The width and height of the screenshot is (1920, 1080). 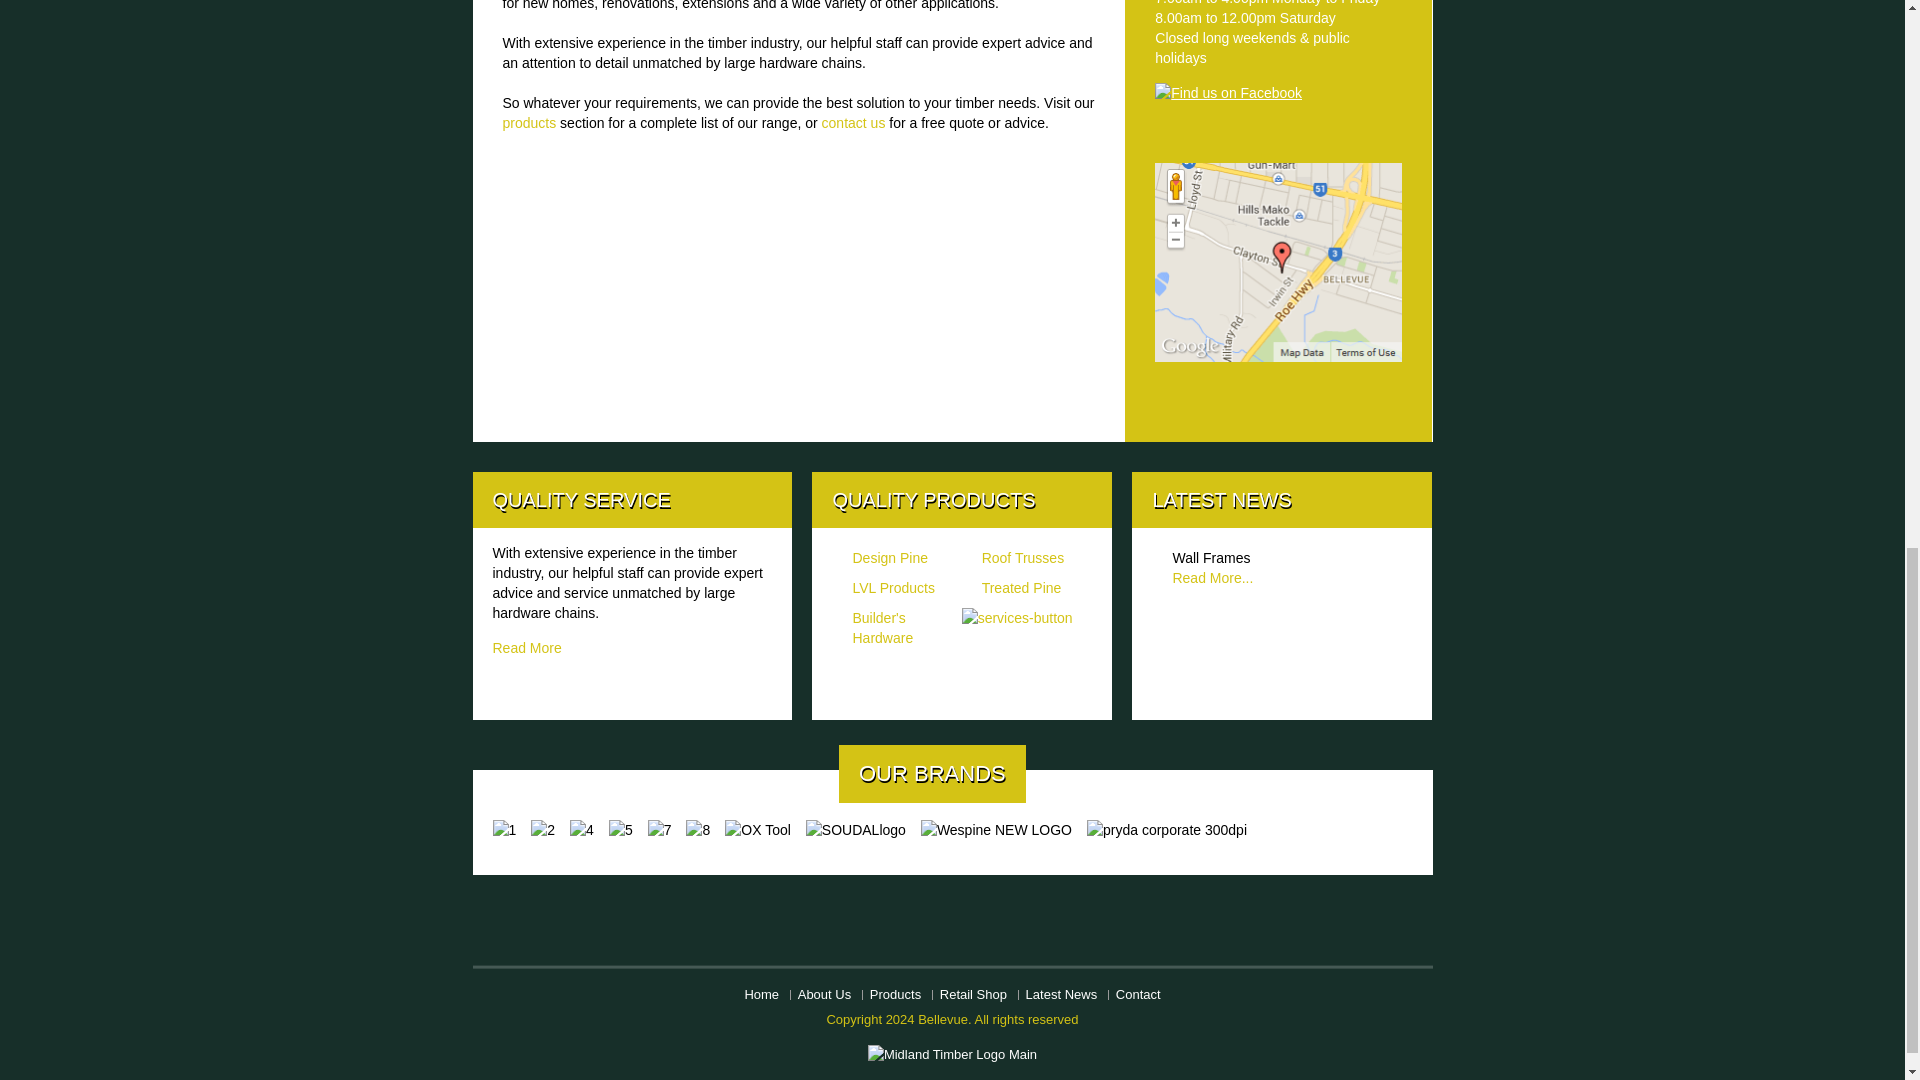 What do you see at coordinates (1212, 578) in the screenshot?
I see `Read More...` at bounding box center [1212, 578].